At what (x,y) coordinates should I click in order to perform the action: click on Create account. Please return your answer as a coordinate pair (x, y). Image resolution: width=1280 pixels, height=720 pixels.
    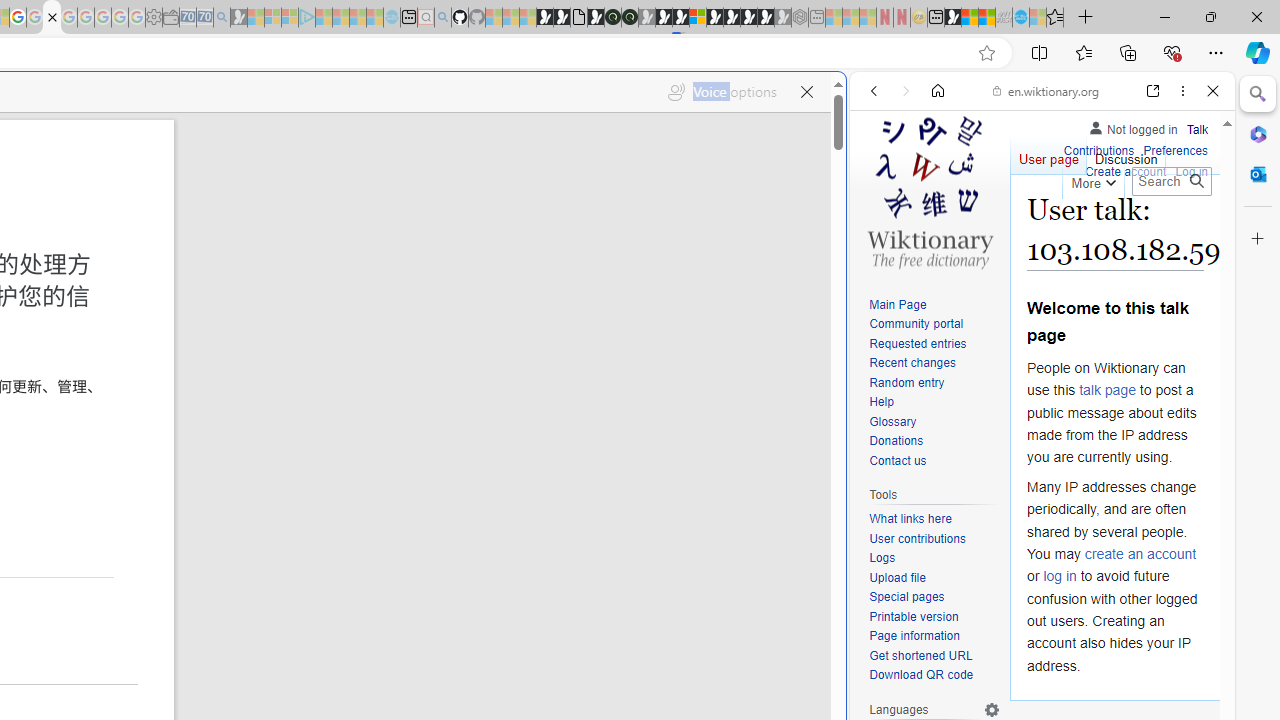
    Looking at the image, I should click on (1126, 172).